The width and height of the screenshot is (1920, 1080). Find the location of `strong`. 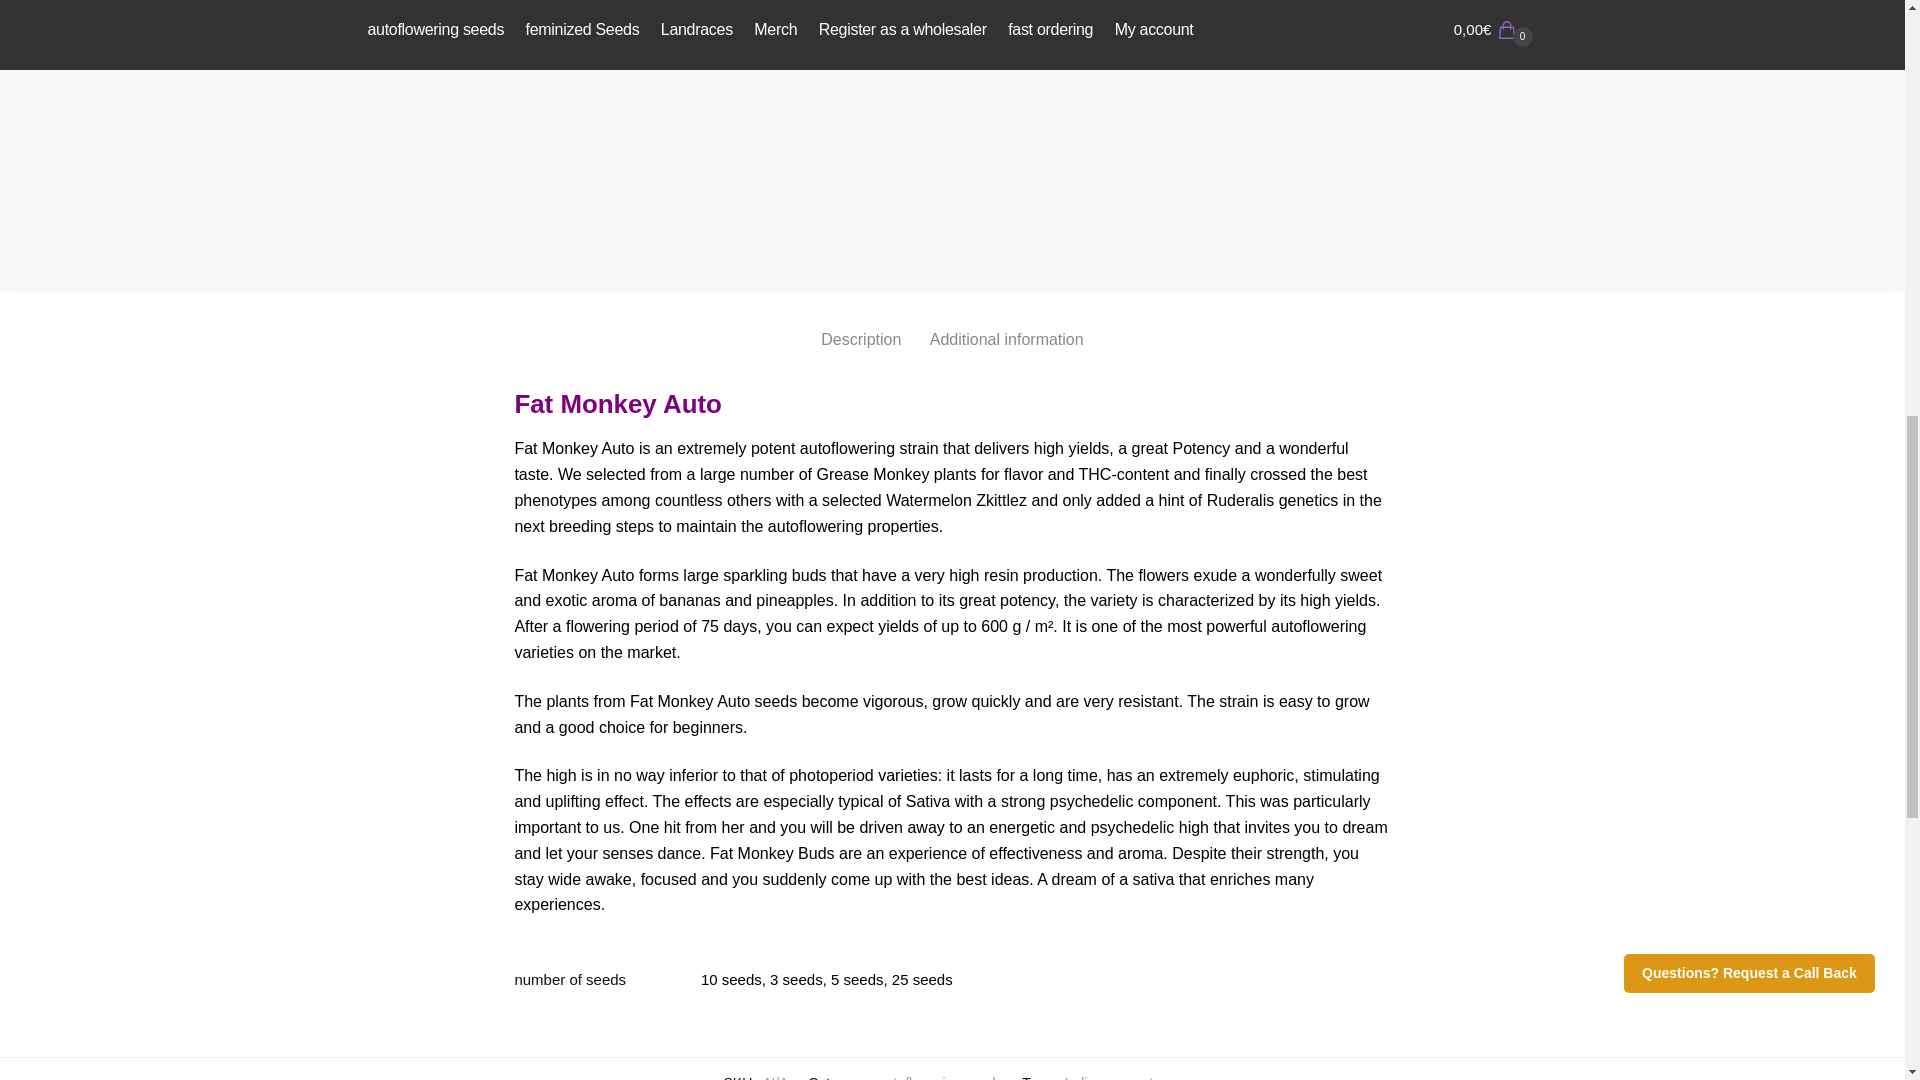

strong is located at coordinates (1162, 1077).